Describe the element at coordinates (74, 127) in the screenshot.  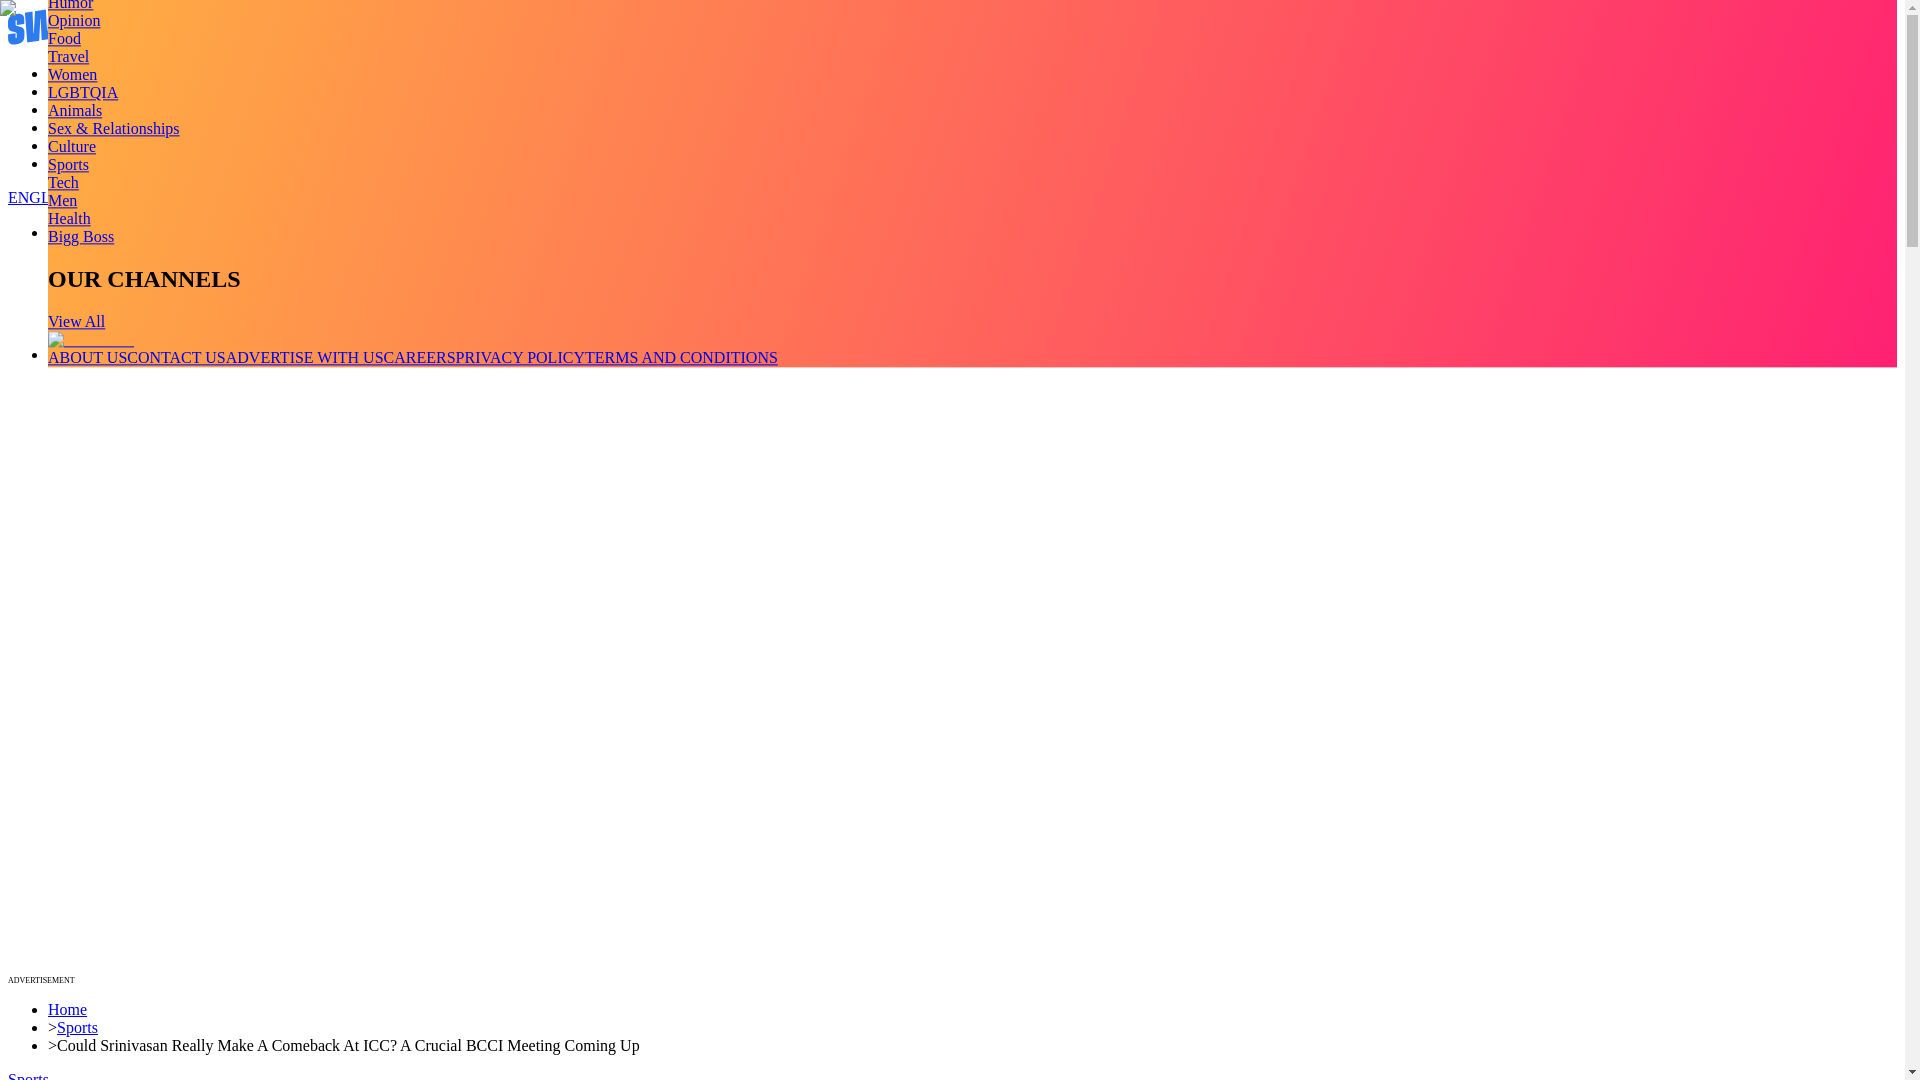
I see `Quizzes` at that location.